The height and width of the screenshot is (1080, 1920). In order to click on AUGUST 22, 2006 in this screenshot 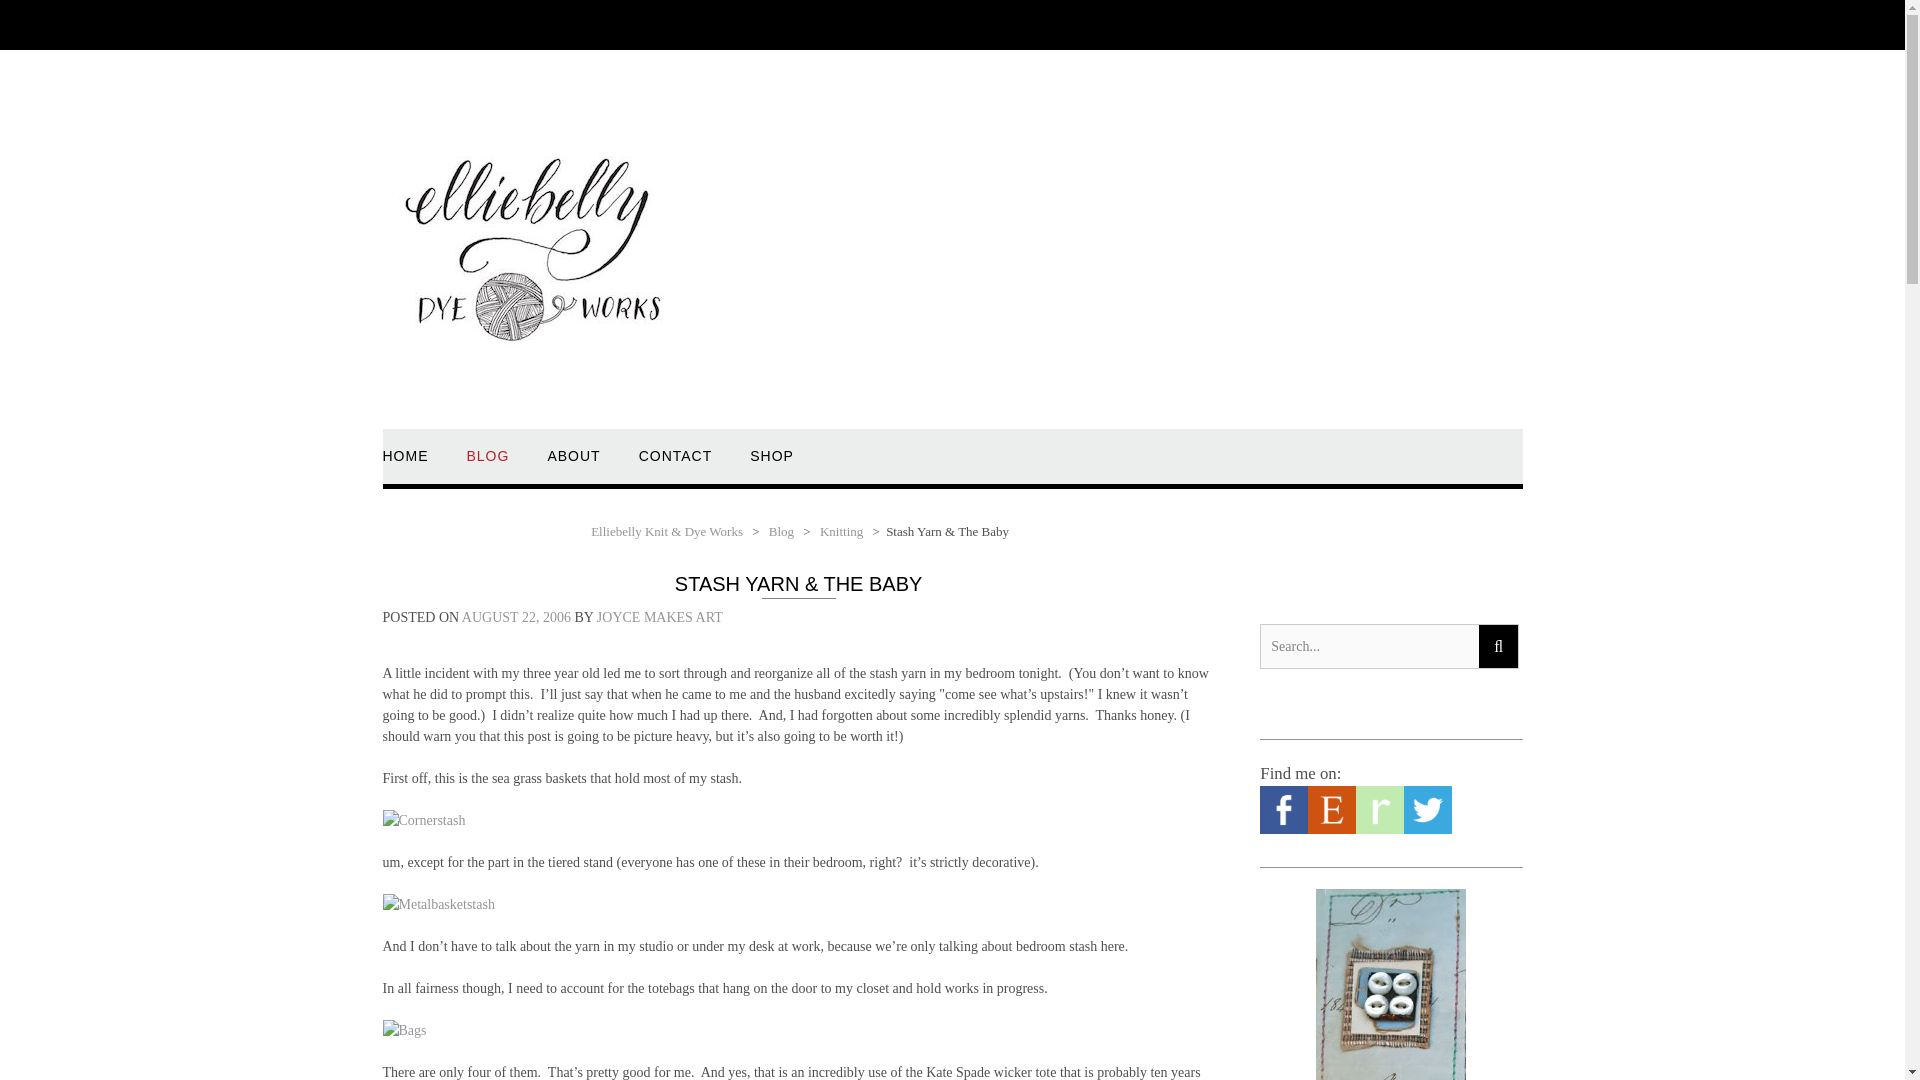, I will do `click(516, 618)`.